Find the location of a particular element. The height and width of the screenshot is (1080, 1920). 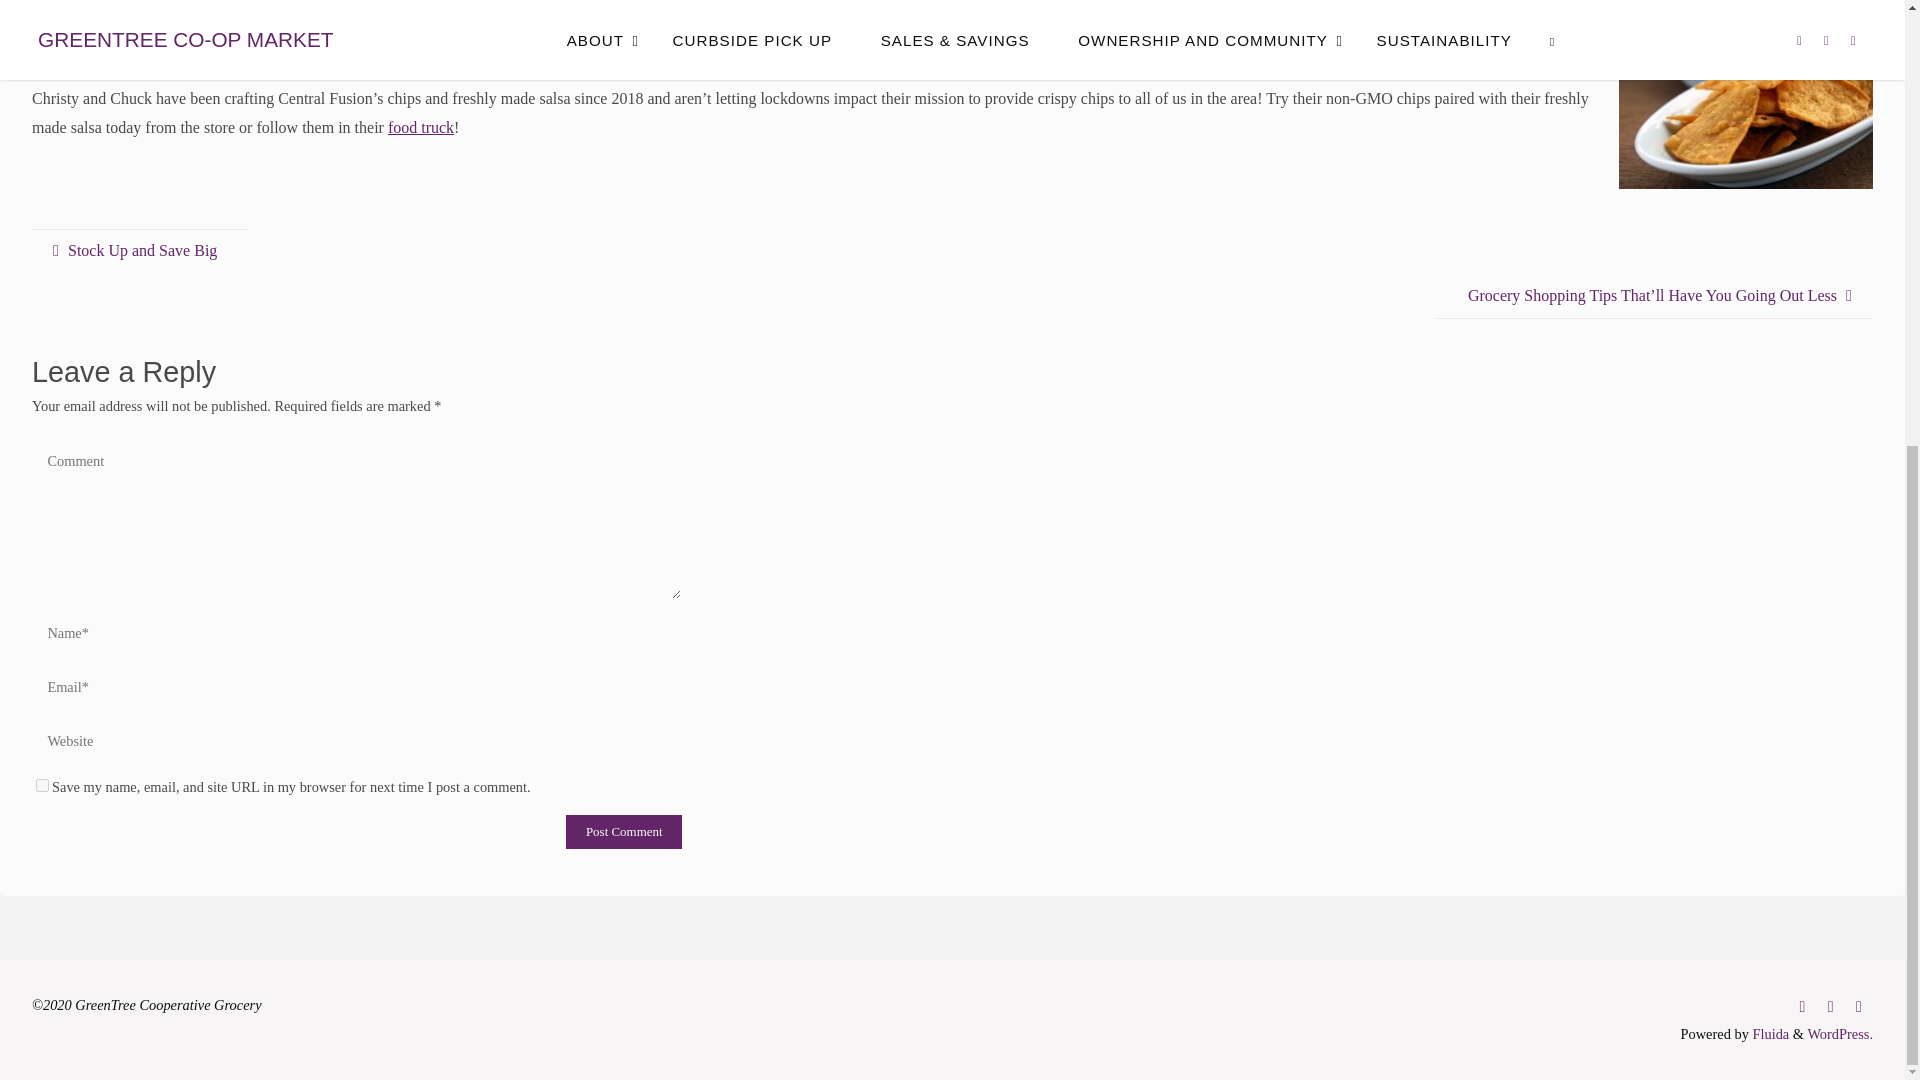

Post Comment is located at coordinates (624, 832).